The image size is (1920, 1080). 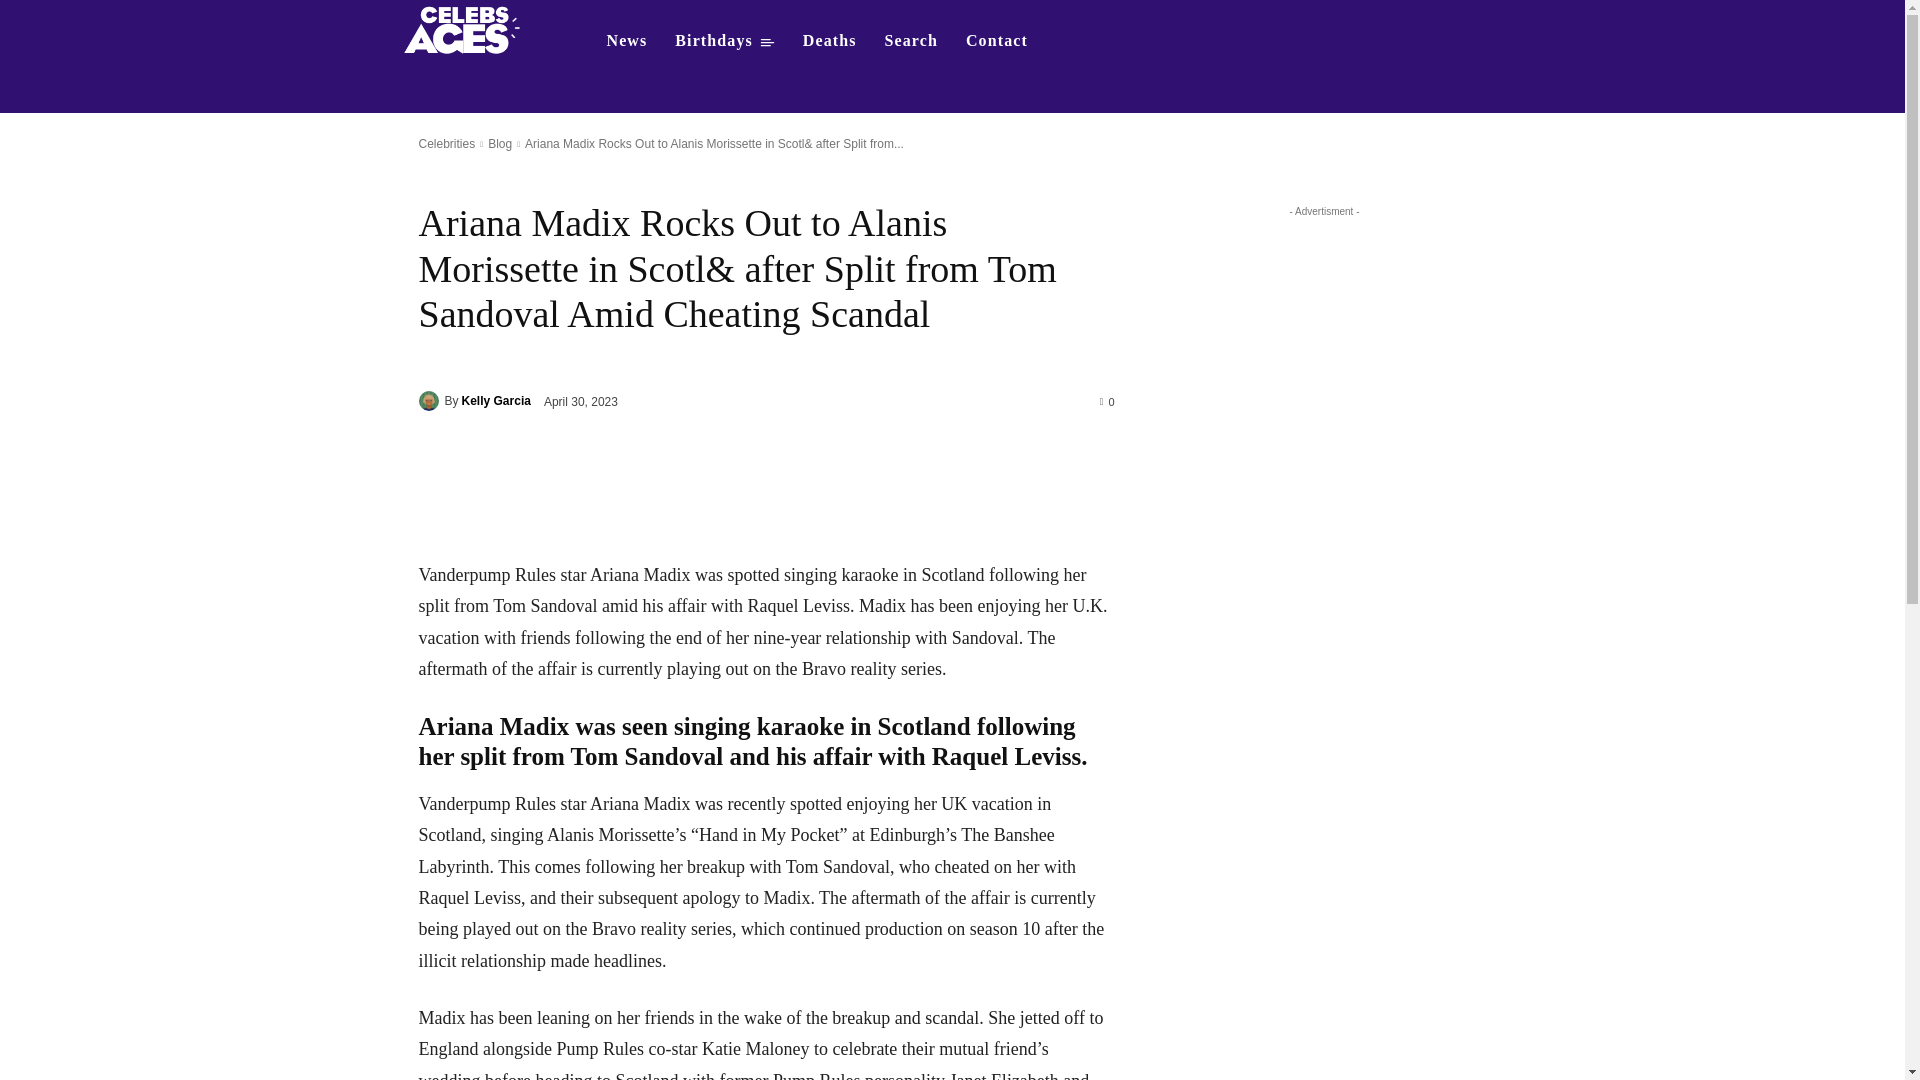 What do you see at coordinates (912, 40) in the screenshot?
I see `Search` at bounding box center [912, 40].